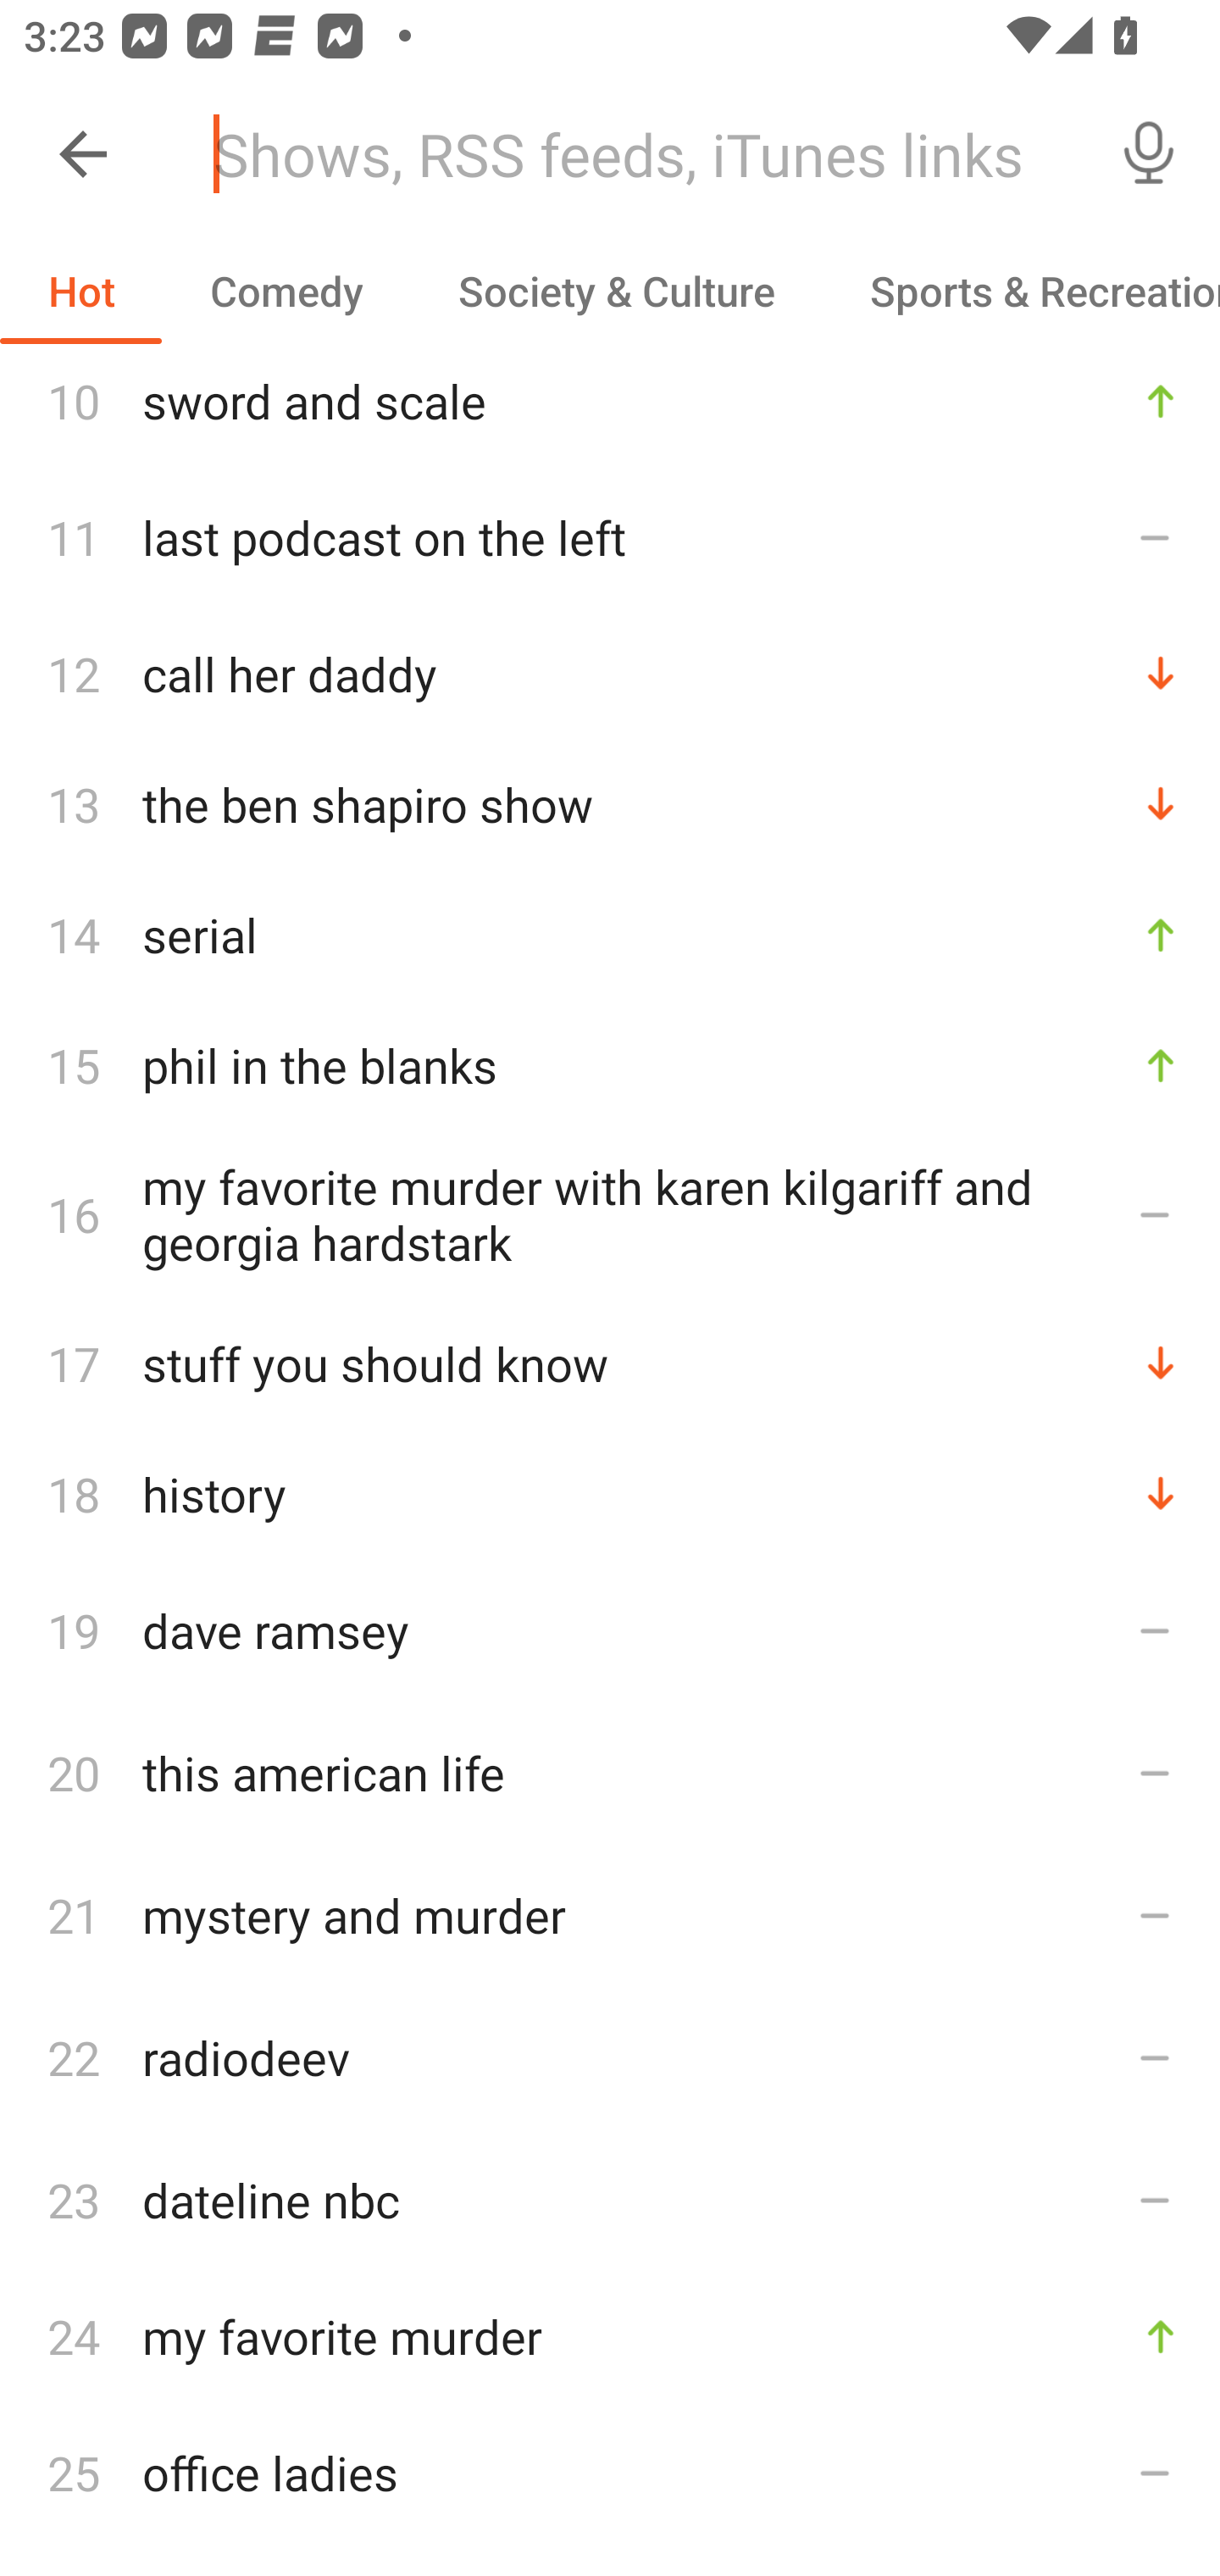  What do you see at coordinates (615, 291) in the screenshot?
I see `Society & Culture` at bounding box center [615, 291].